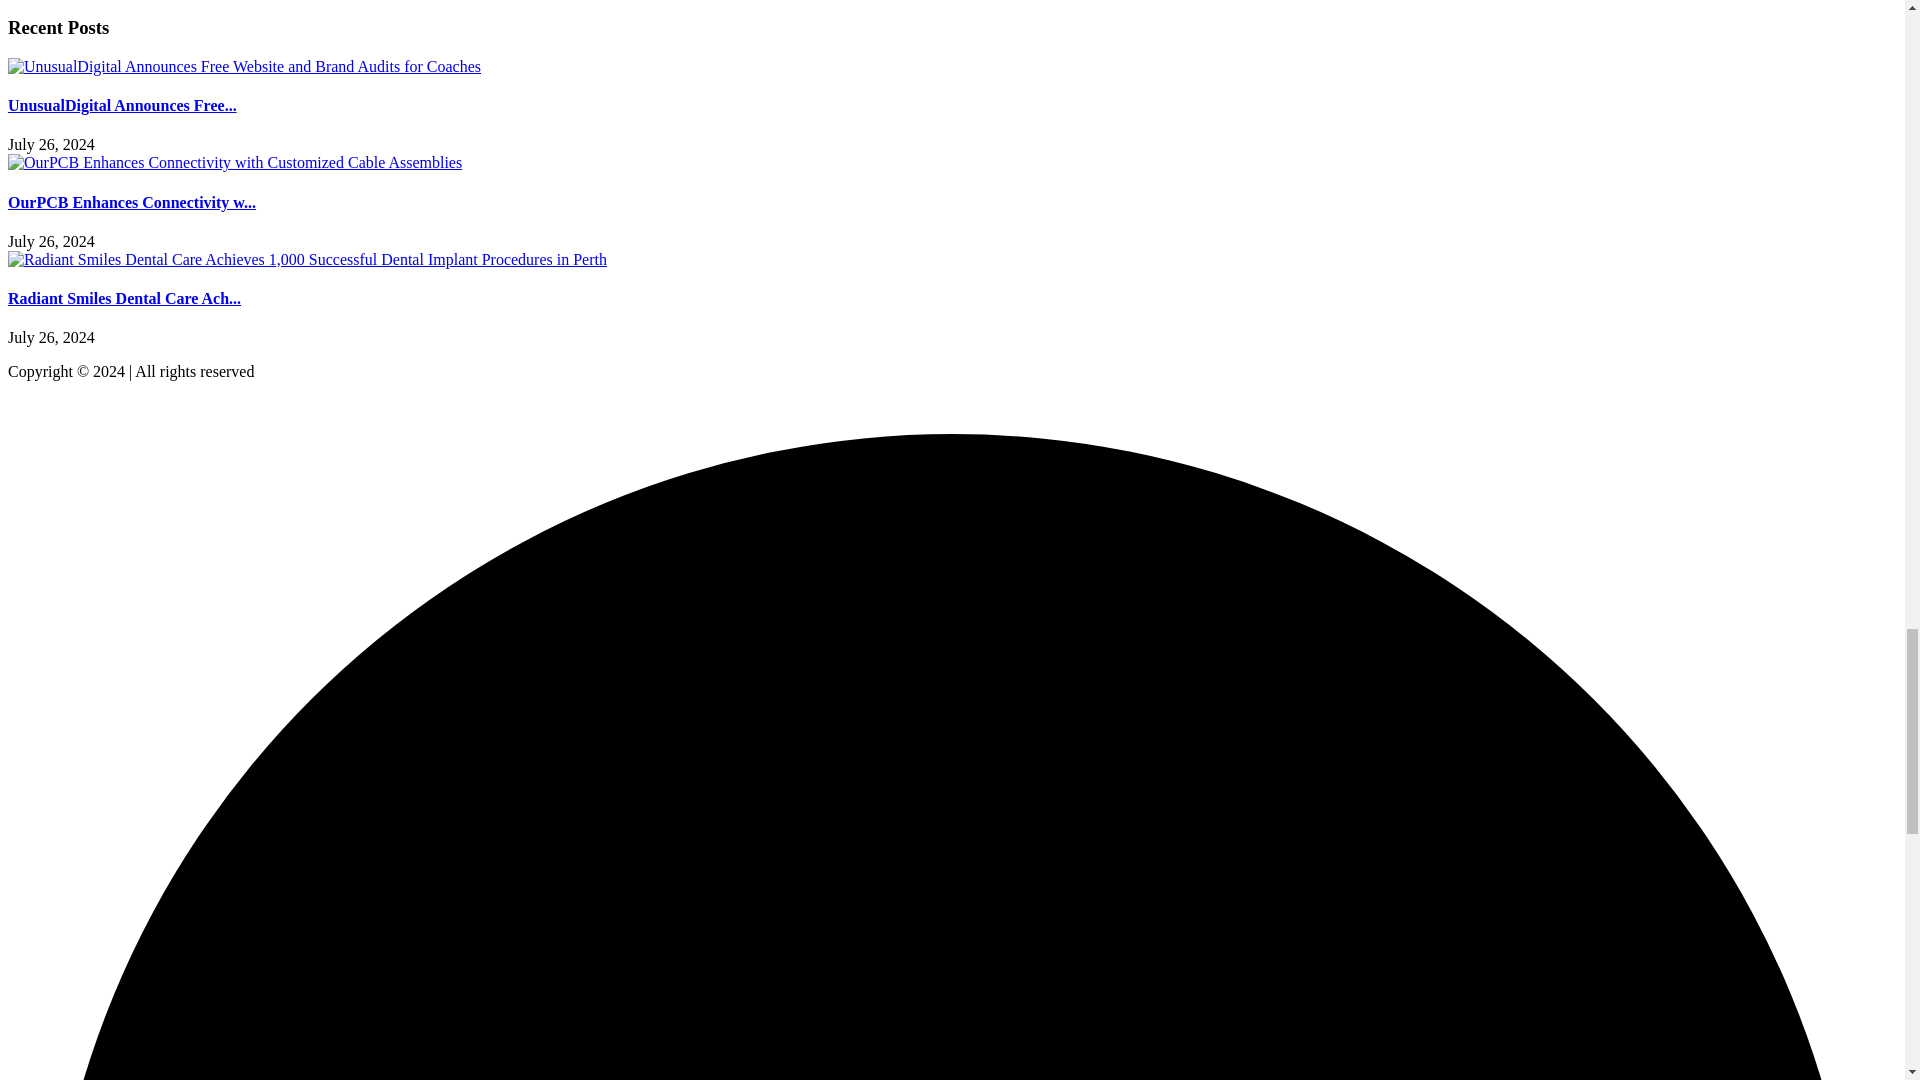 The image size is (1920, 1080). Describe the element at coordinates (122, 106) in the screenshot. I see `UnusualDigital Announces Free...` at that location.